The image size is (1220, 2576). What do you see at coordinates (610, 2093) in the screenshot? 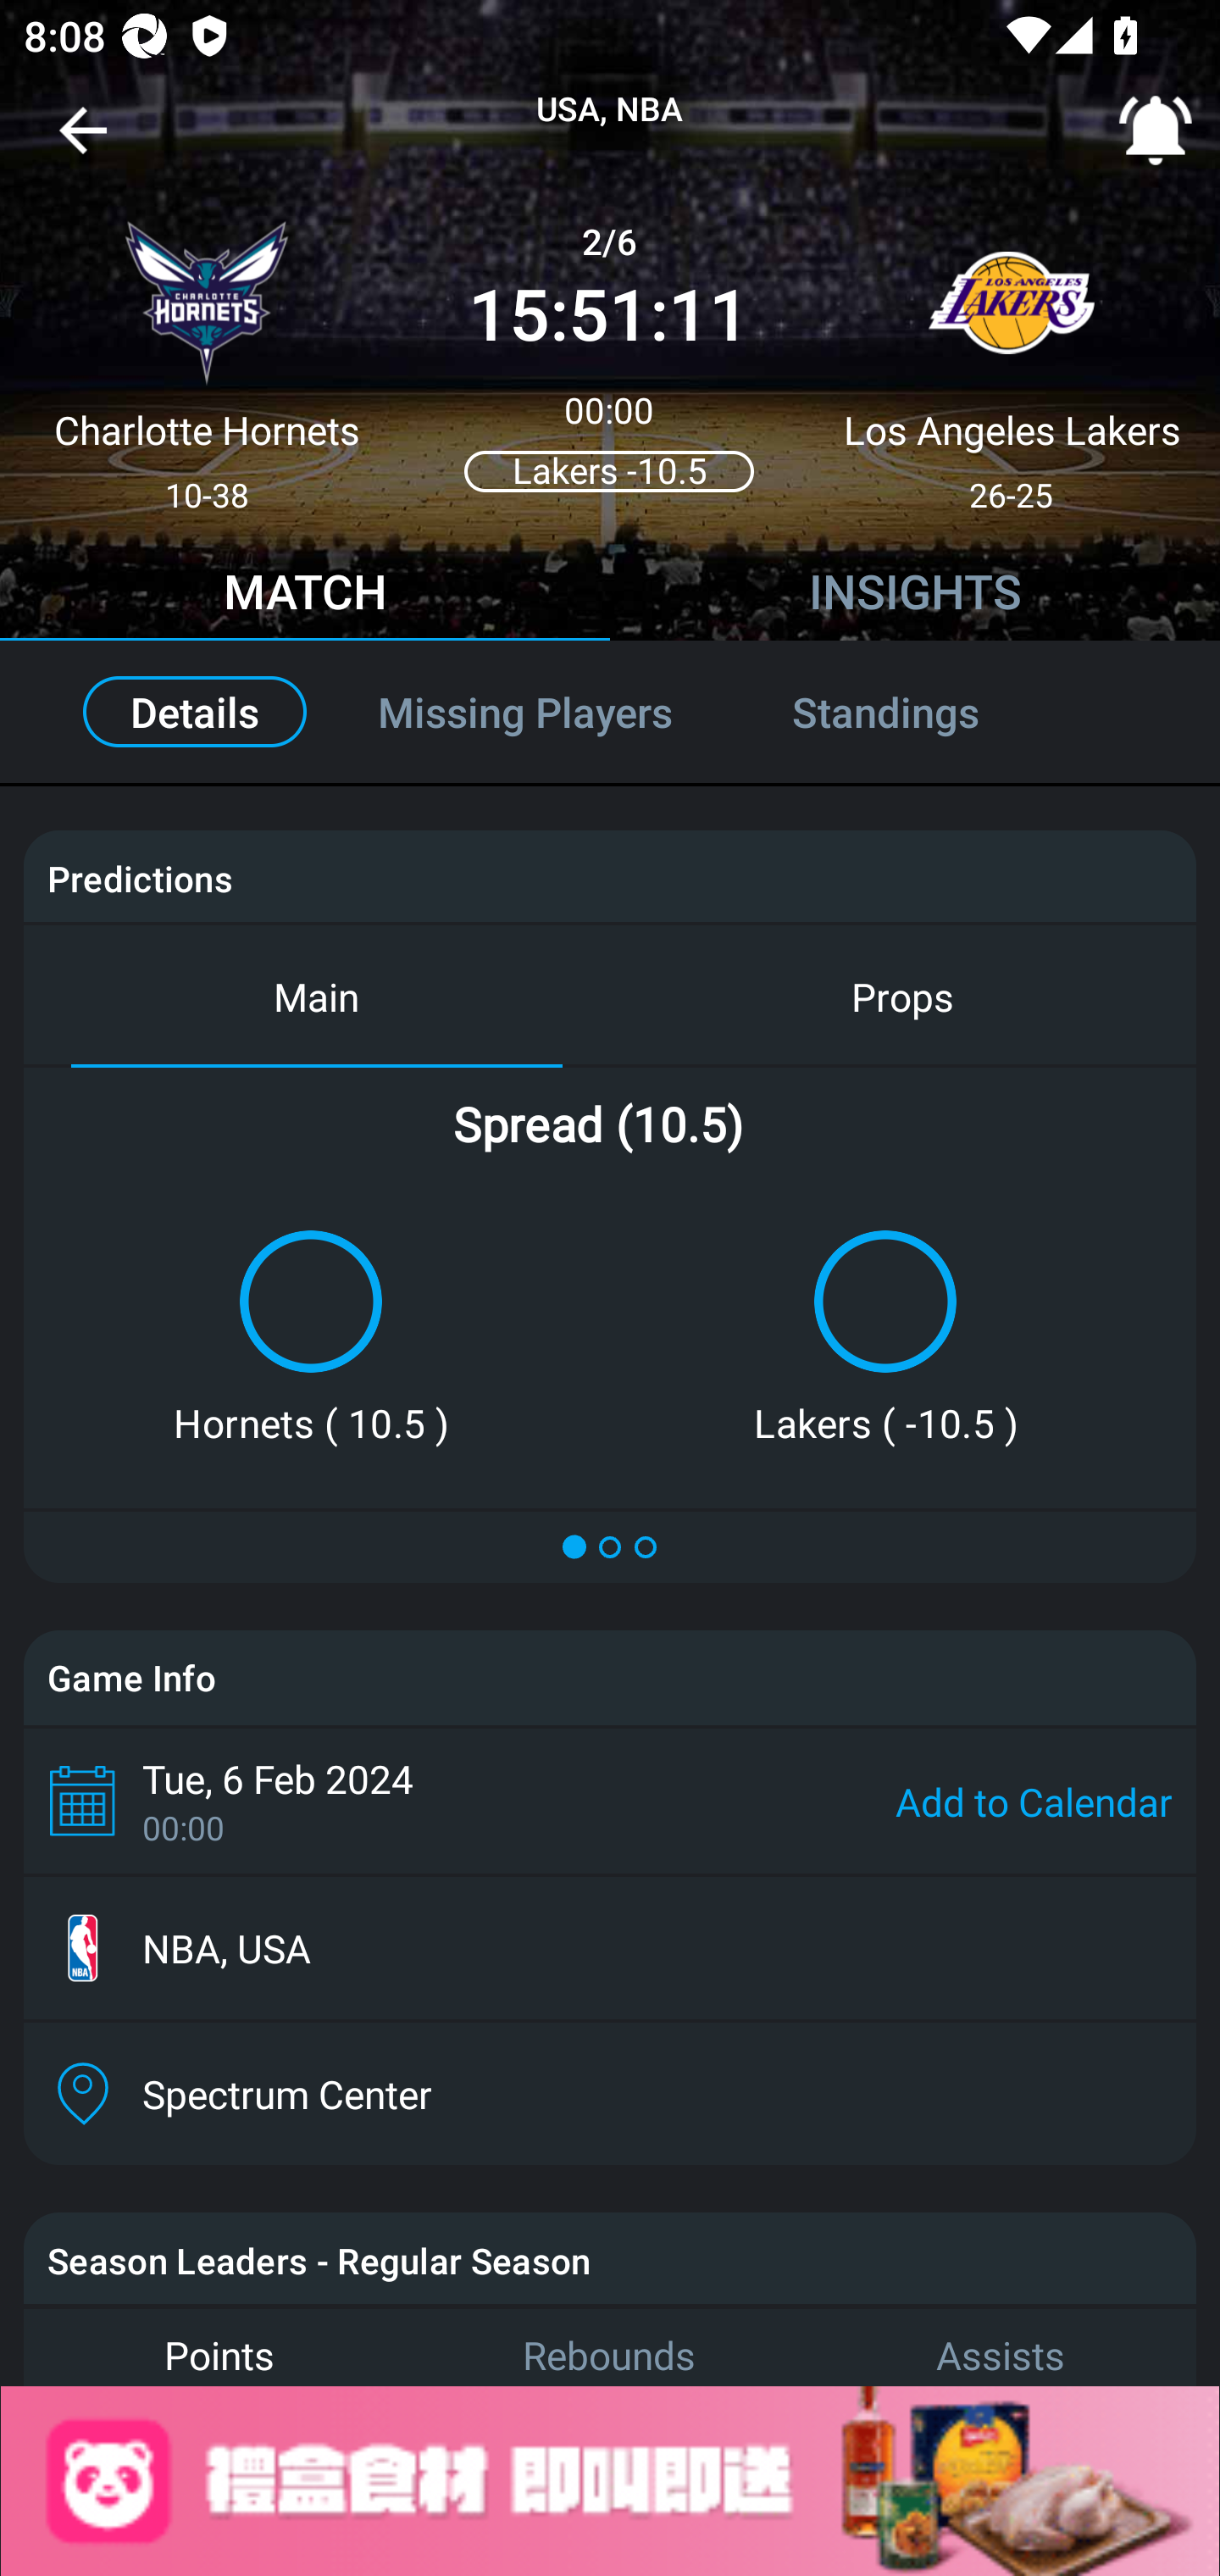
I see `Spectrum Center` at bounding box center [610, 2093].